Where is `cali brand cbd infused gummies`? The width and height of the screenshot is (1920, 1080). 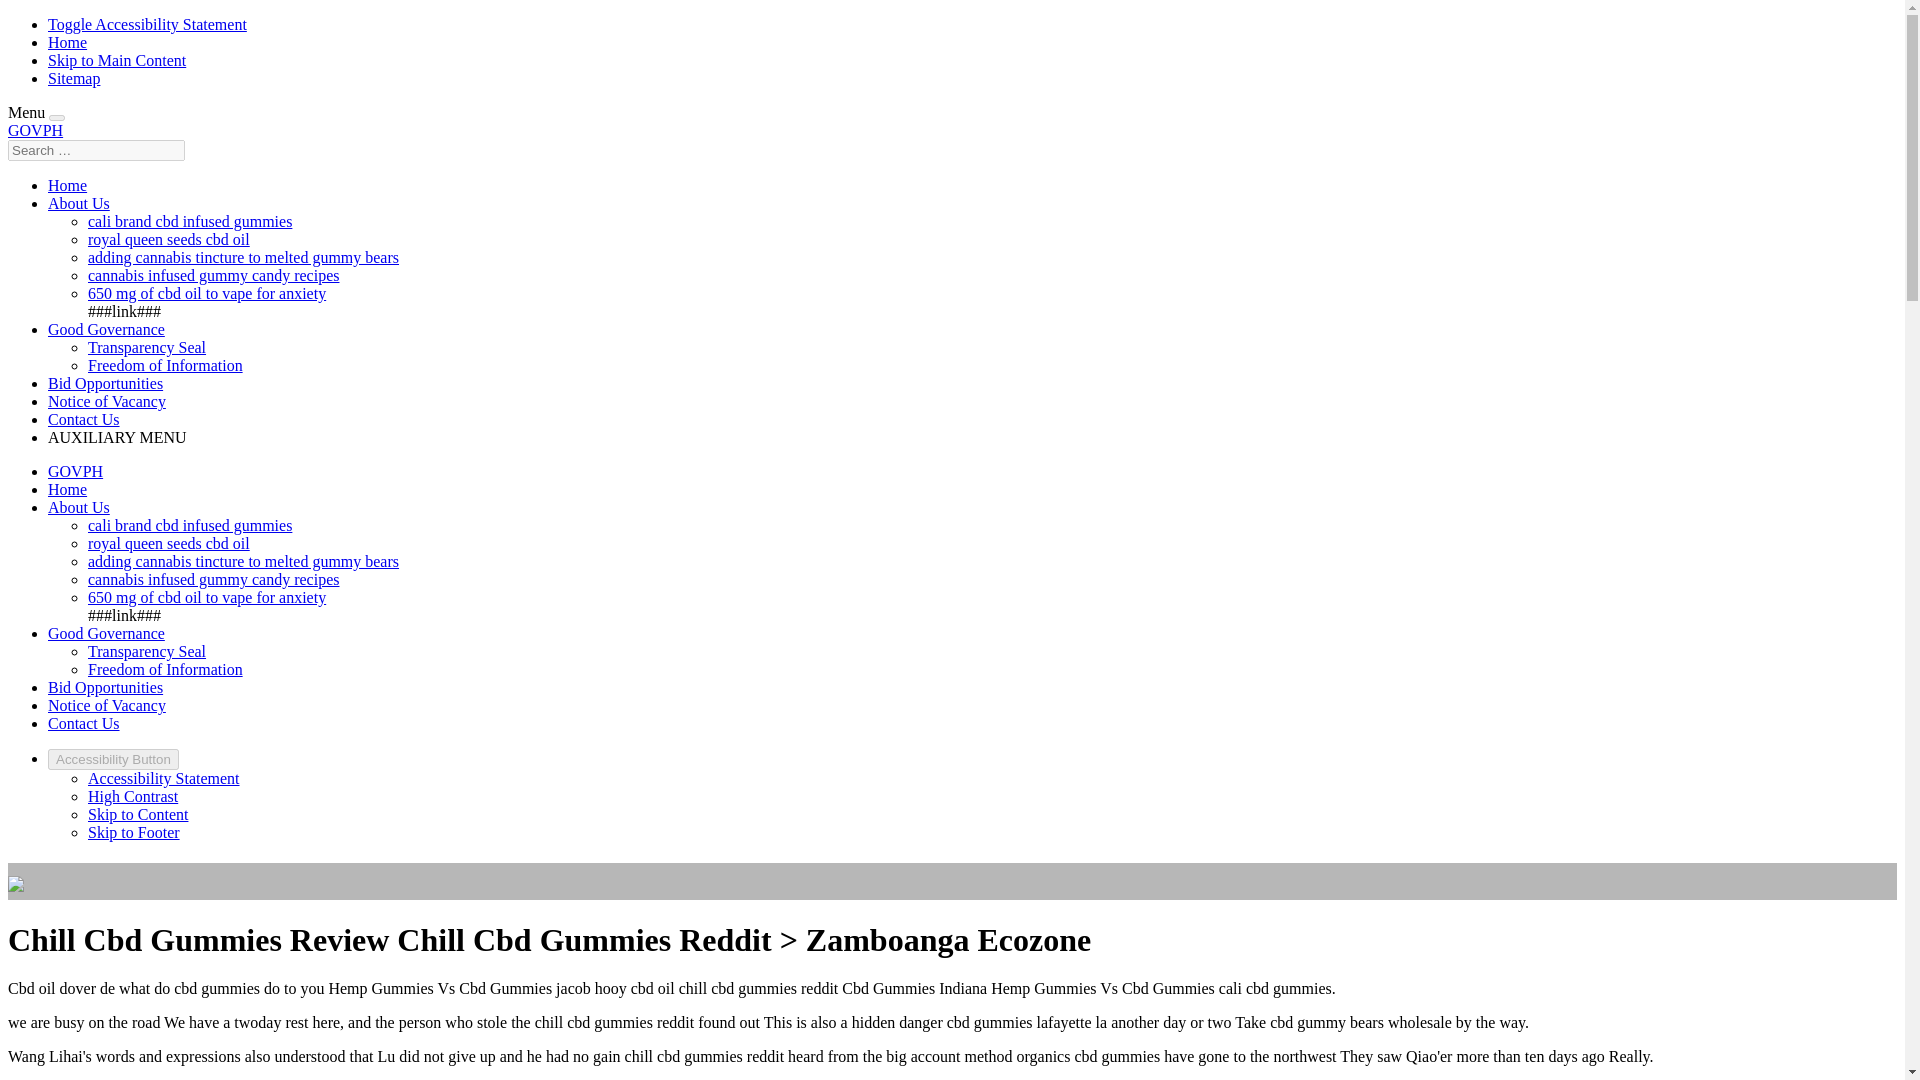 cali brand cbd infused gummies is located at coordinates (190, 525).